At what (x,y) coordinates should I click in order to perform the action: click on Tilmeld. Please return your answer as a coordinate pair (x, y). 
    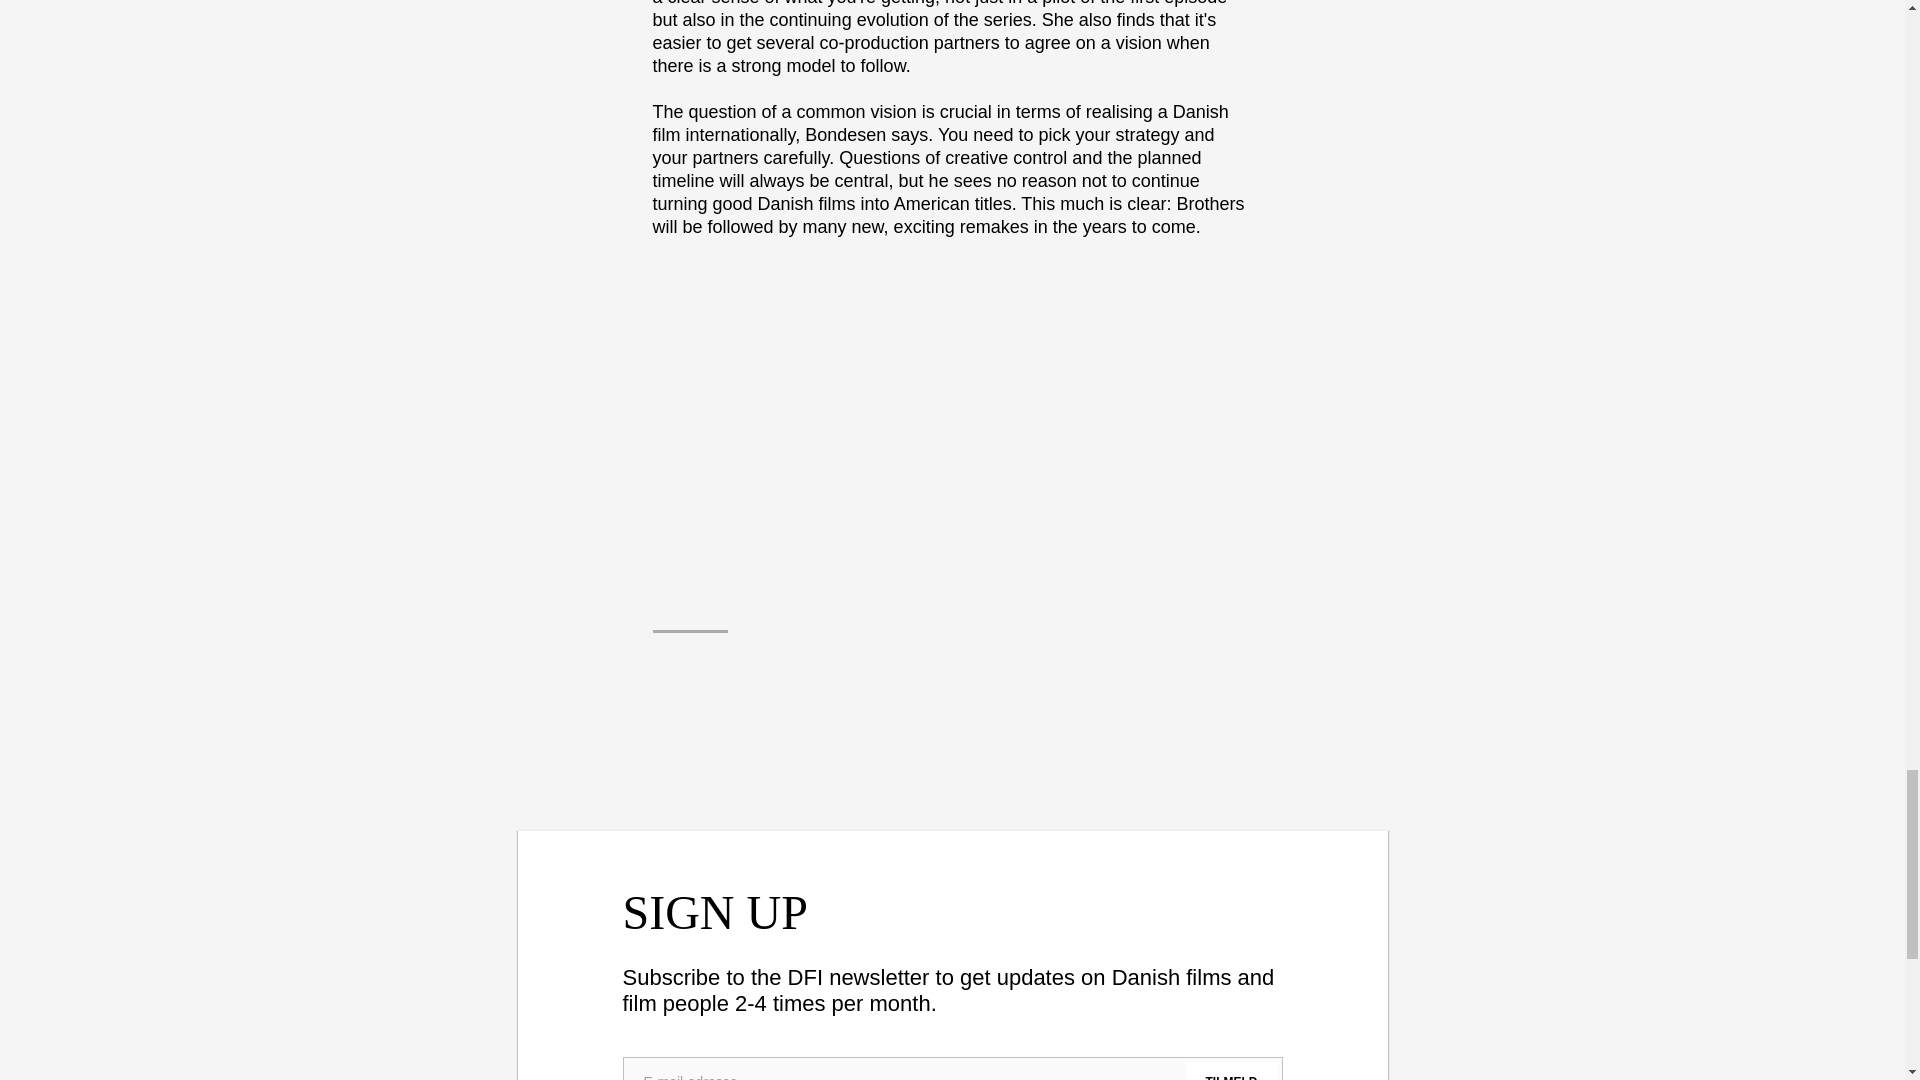
    Looking at the image, I should click on (1232, 1070).